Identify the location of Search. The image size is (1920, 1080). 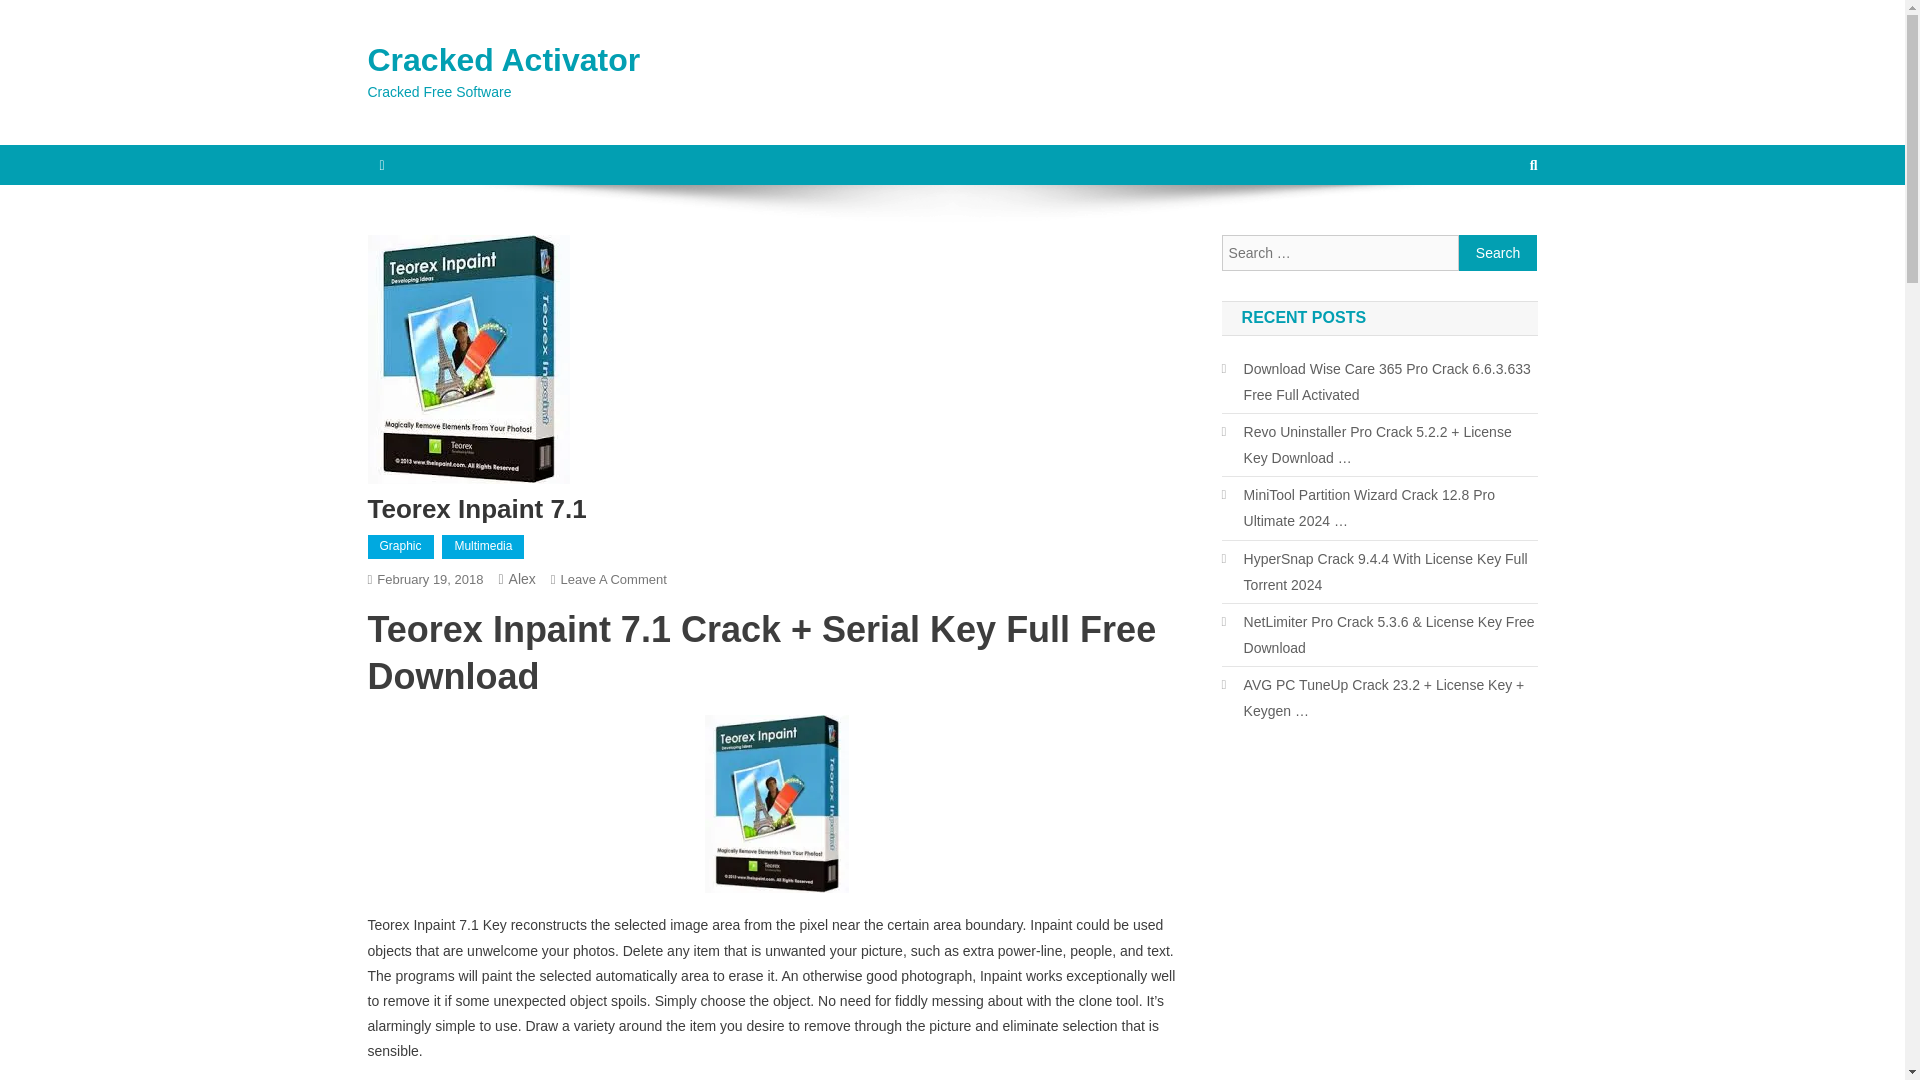
(1495, 231).